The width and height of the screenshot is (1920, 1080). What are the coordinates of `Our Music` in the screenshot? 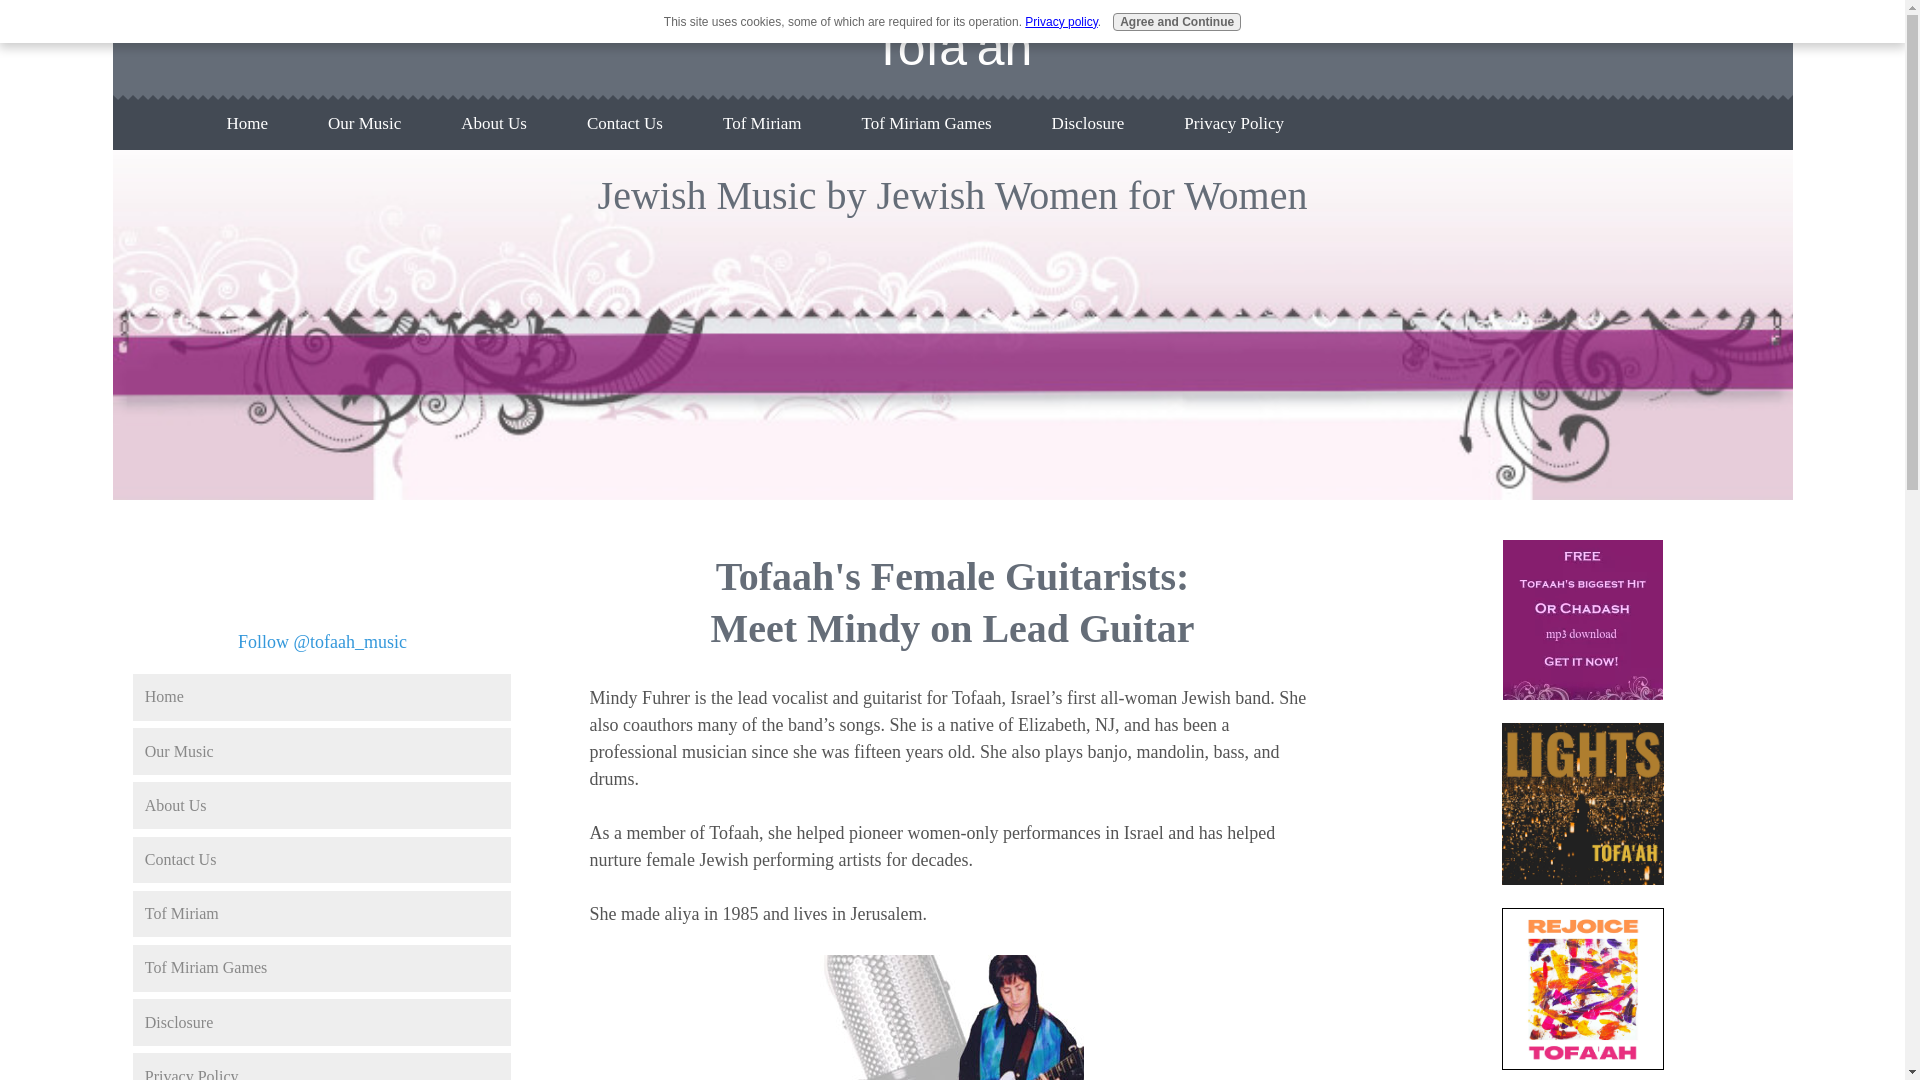 It's located at (364, 123).